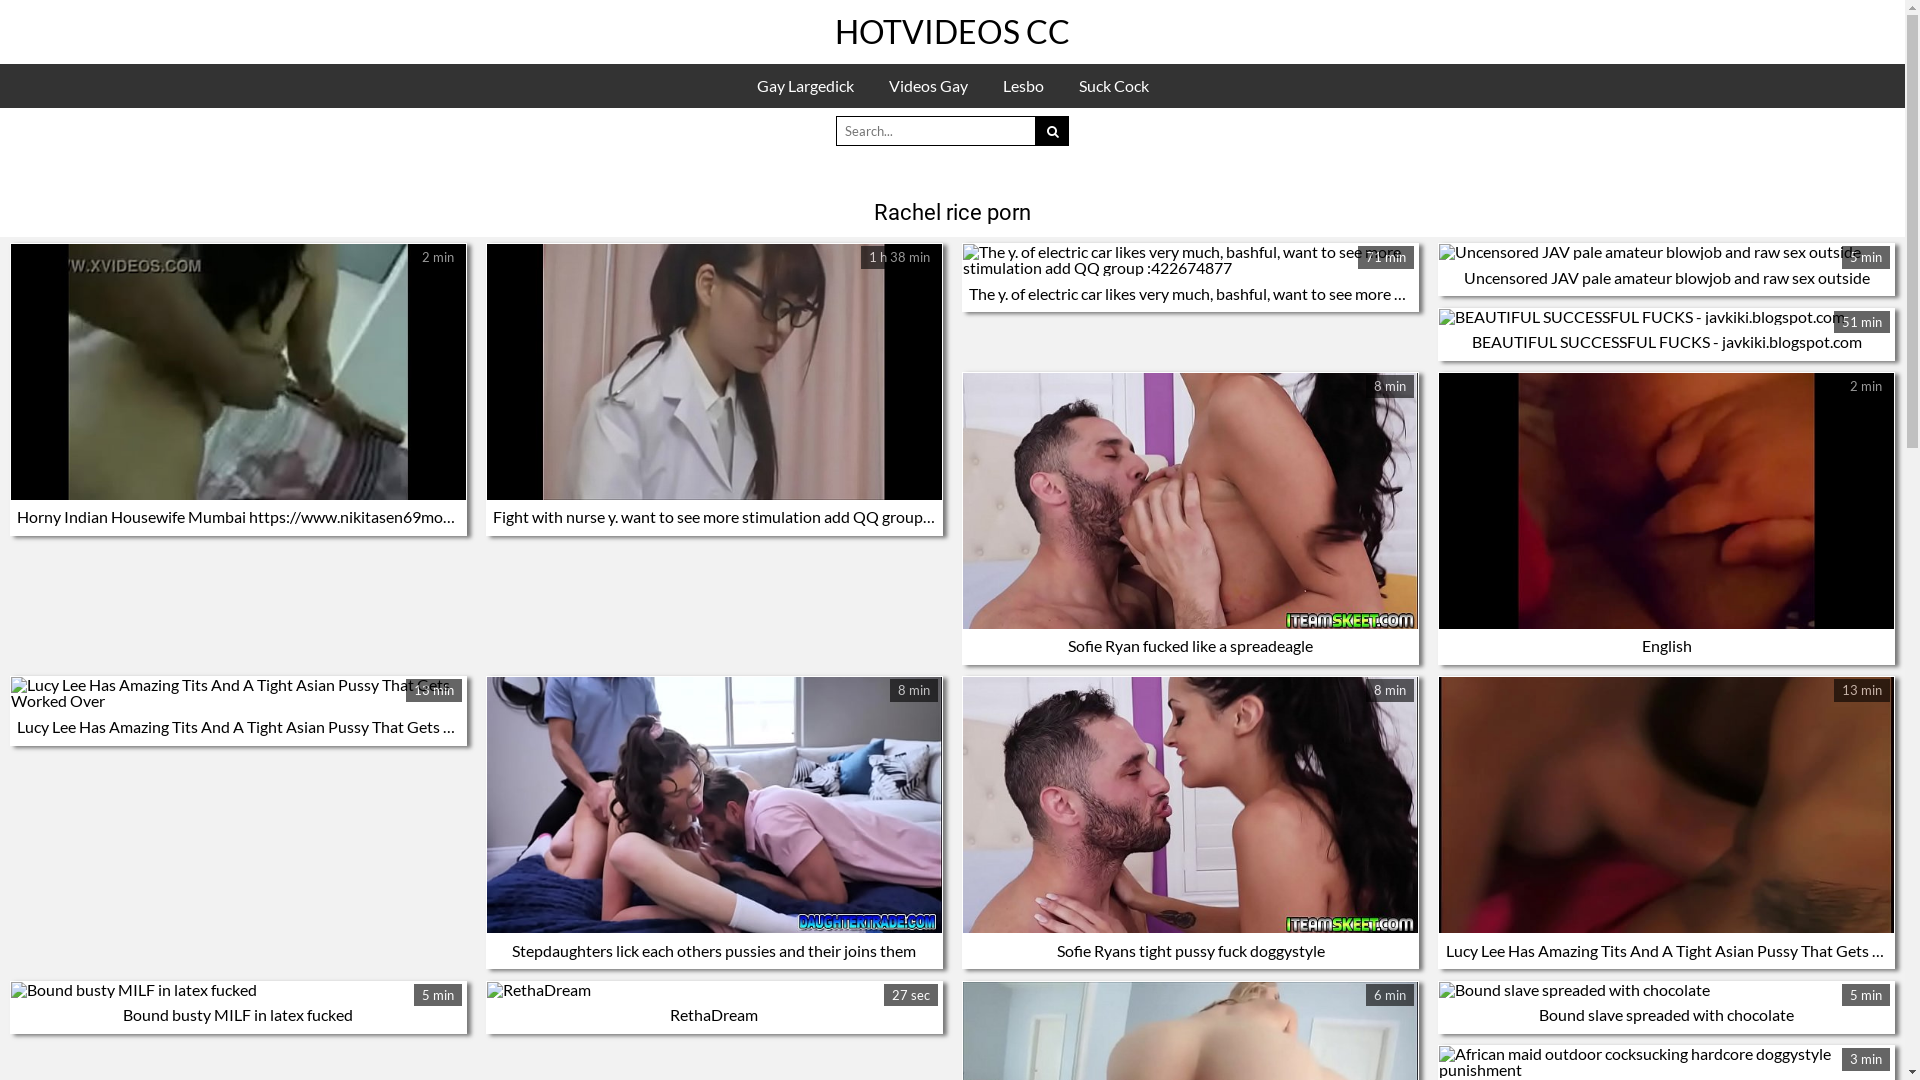 This screenshot has width=1920, height=1080. What do you see at coordinates (1666, 1014) in the screenshot?
I see `Bound slave spreaded with chocolate` at bounding box center [1666, 1014].